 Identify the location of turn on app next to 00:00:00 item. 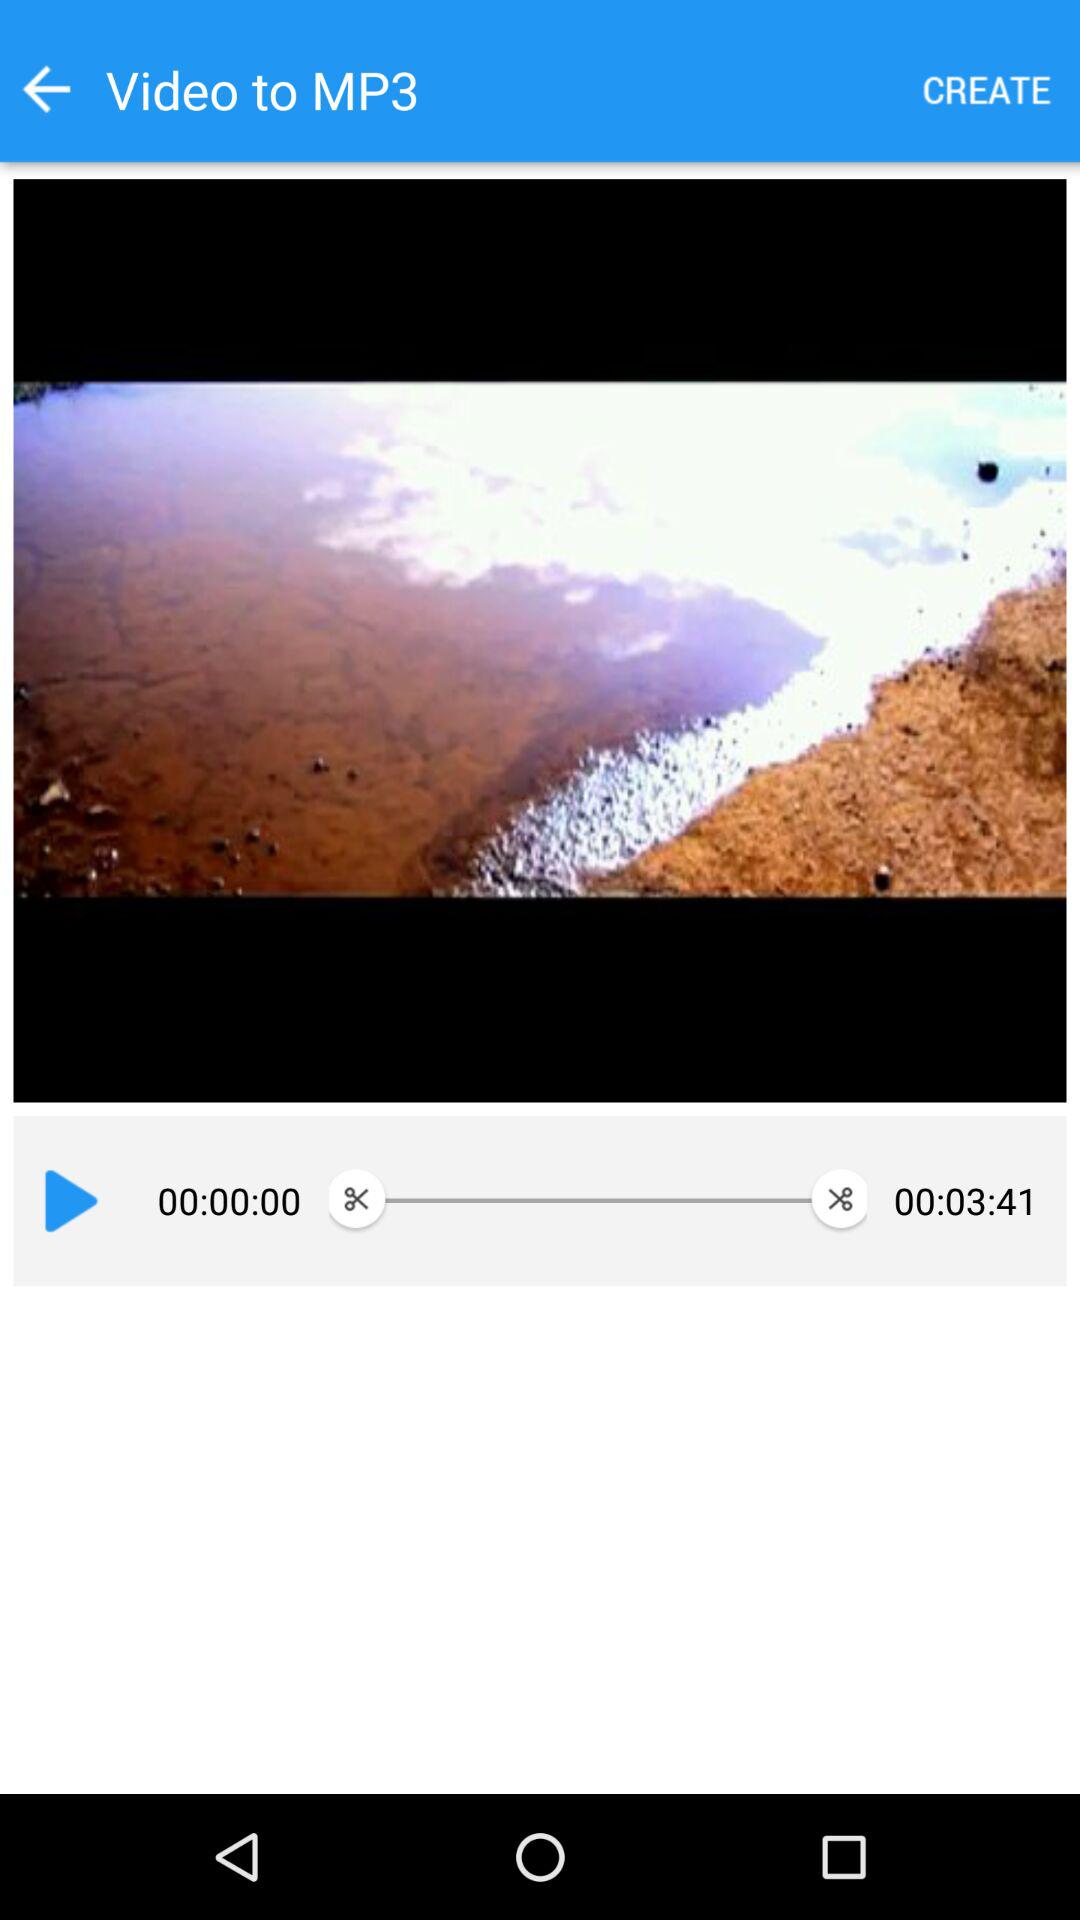
(71, 1201).